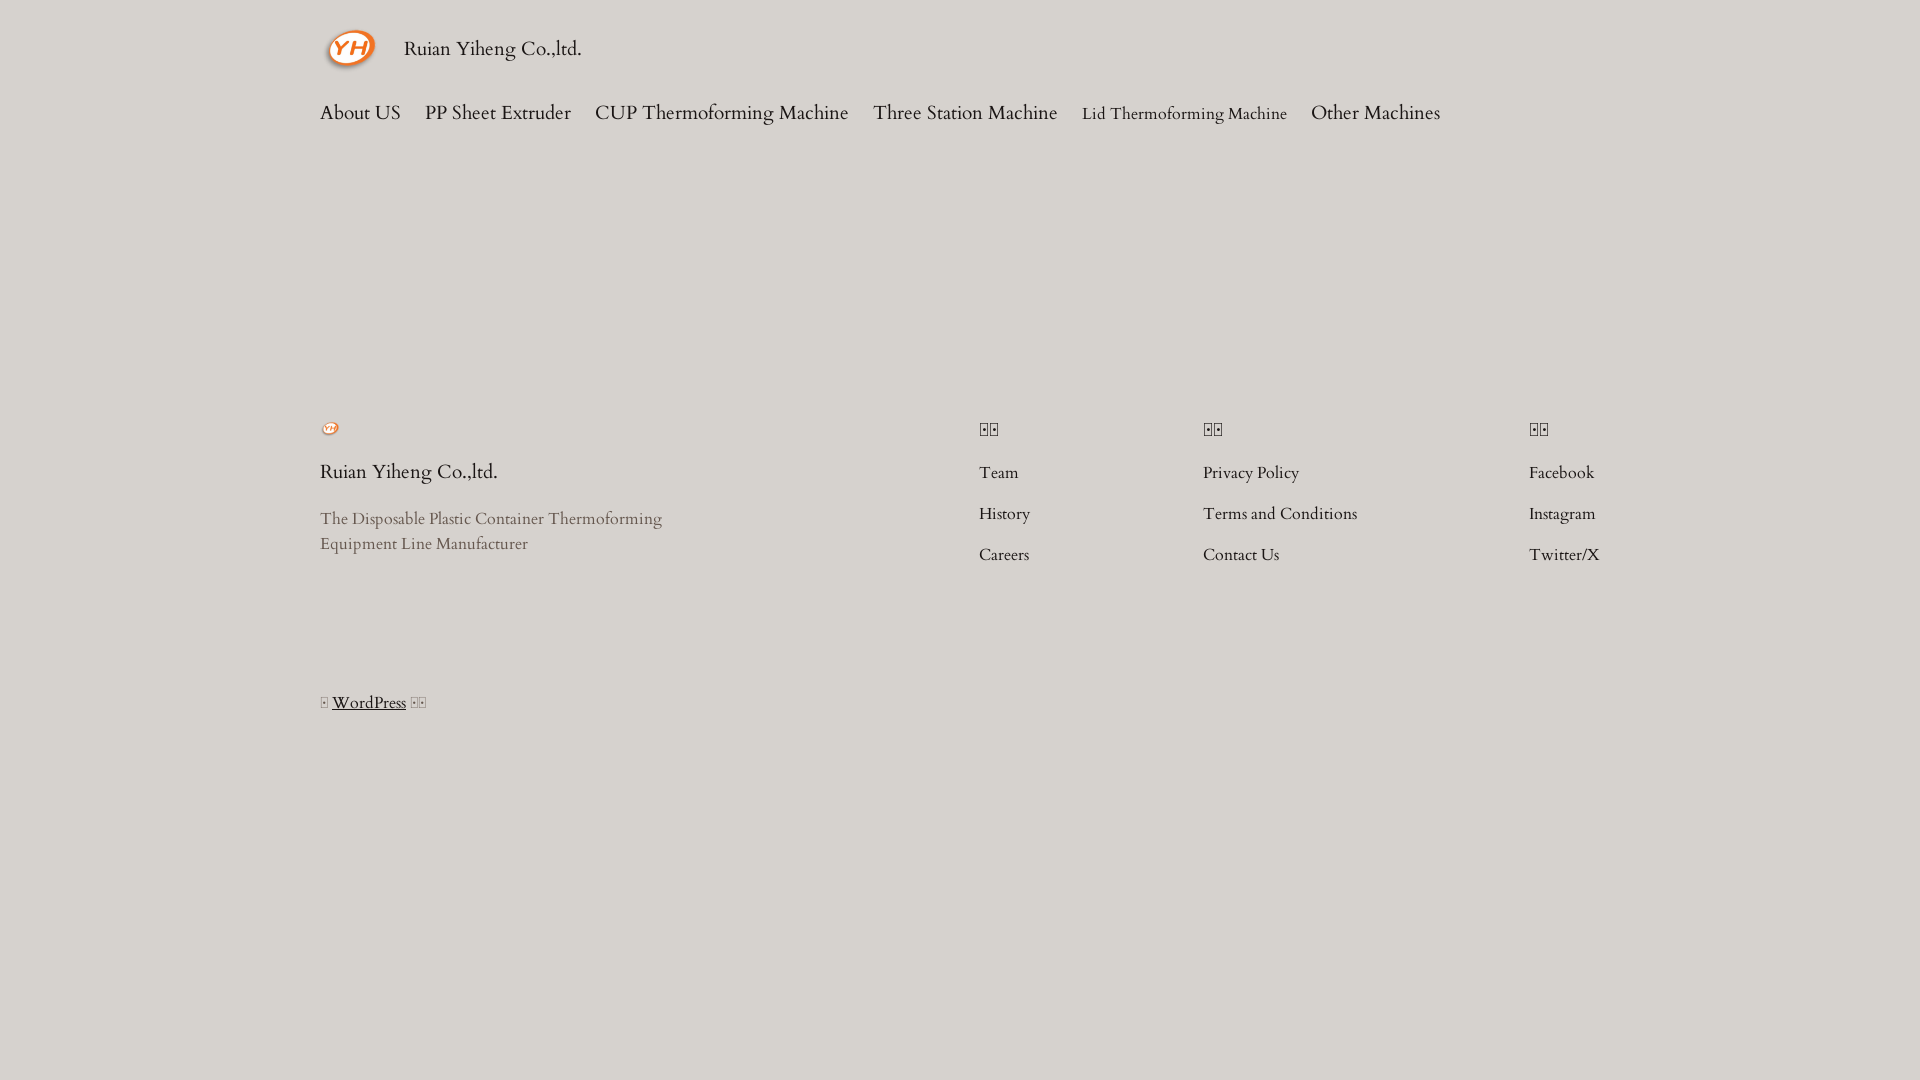  I want to click on Instagram, so click(1562, 514).